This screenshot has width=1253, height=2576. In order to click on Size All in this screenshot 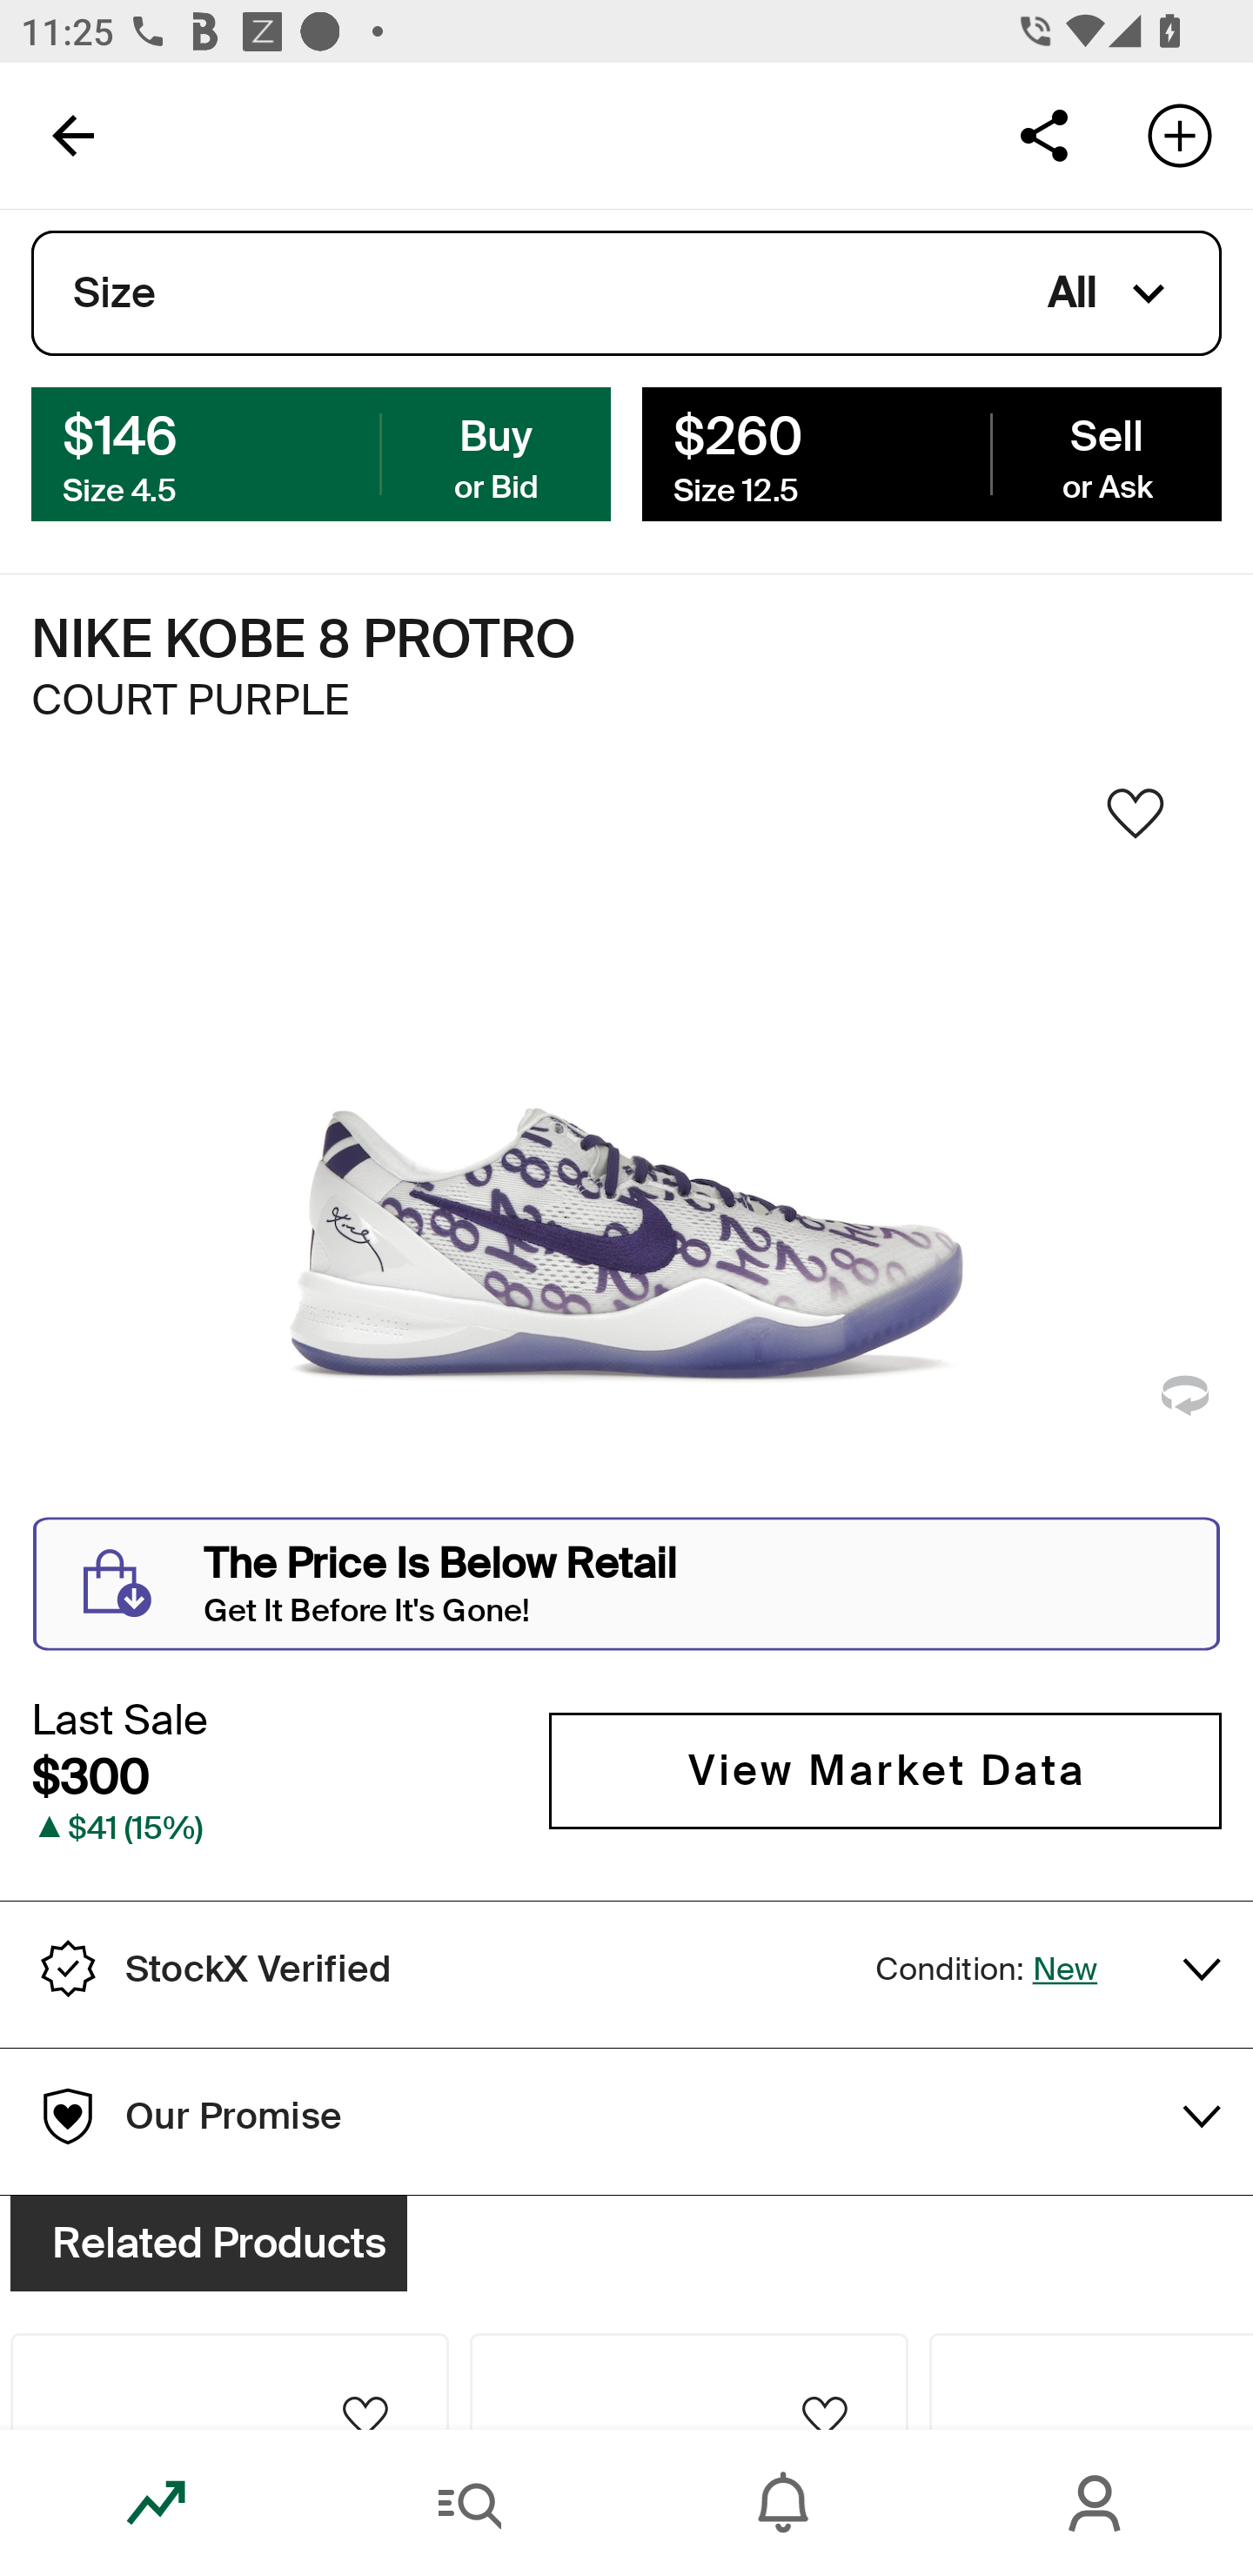, I will do `click(626, 293)`.